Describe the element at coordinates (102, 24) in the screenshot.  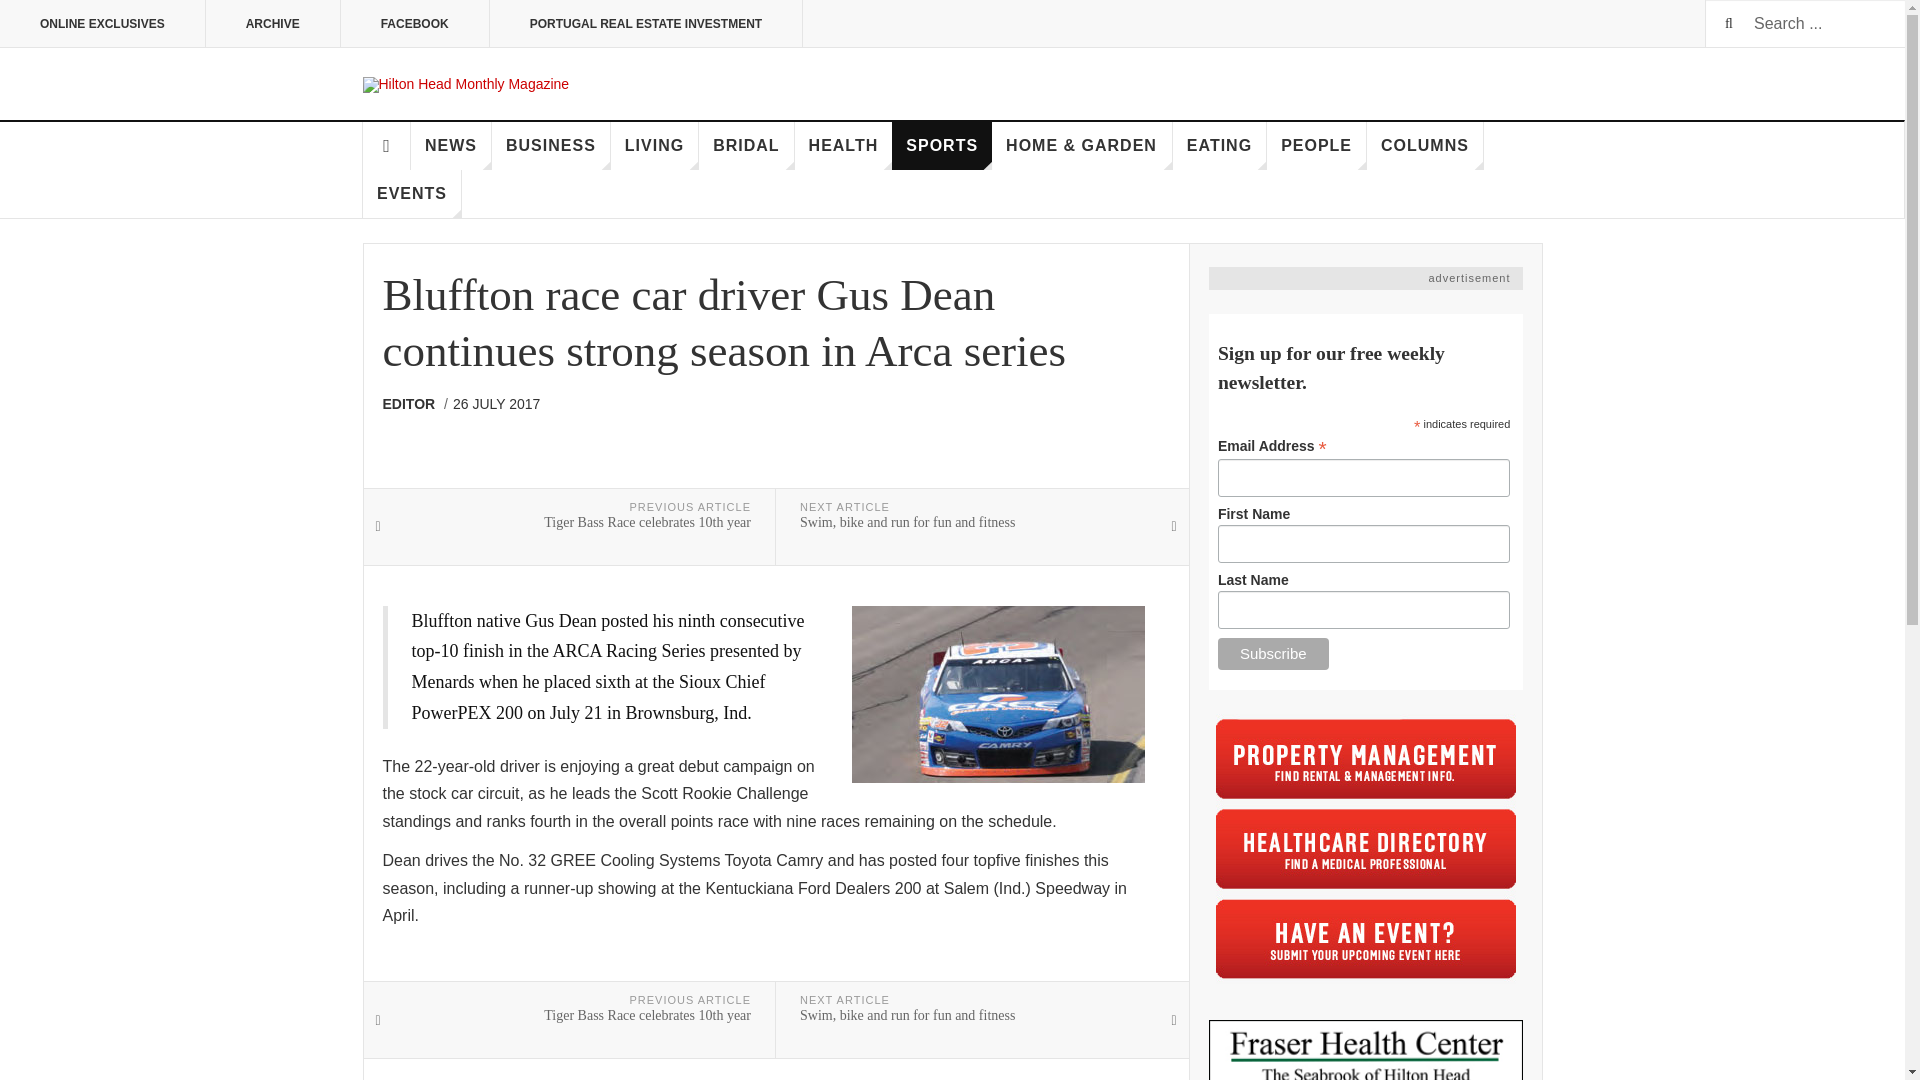
I see `ONLINE EXCLUSIVES` at that location.